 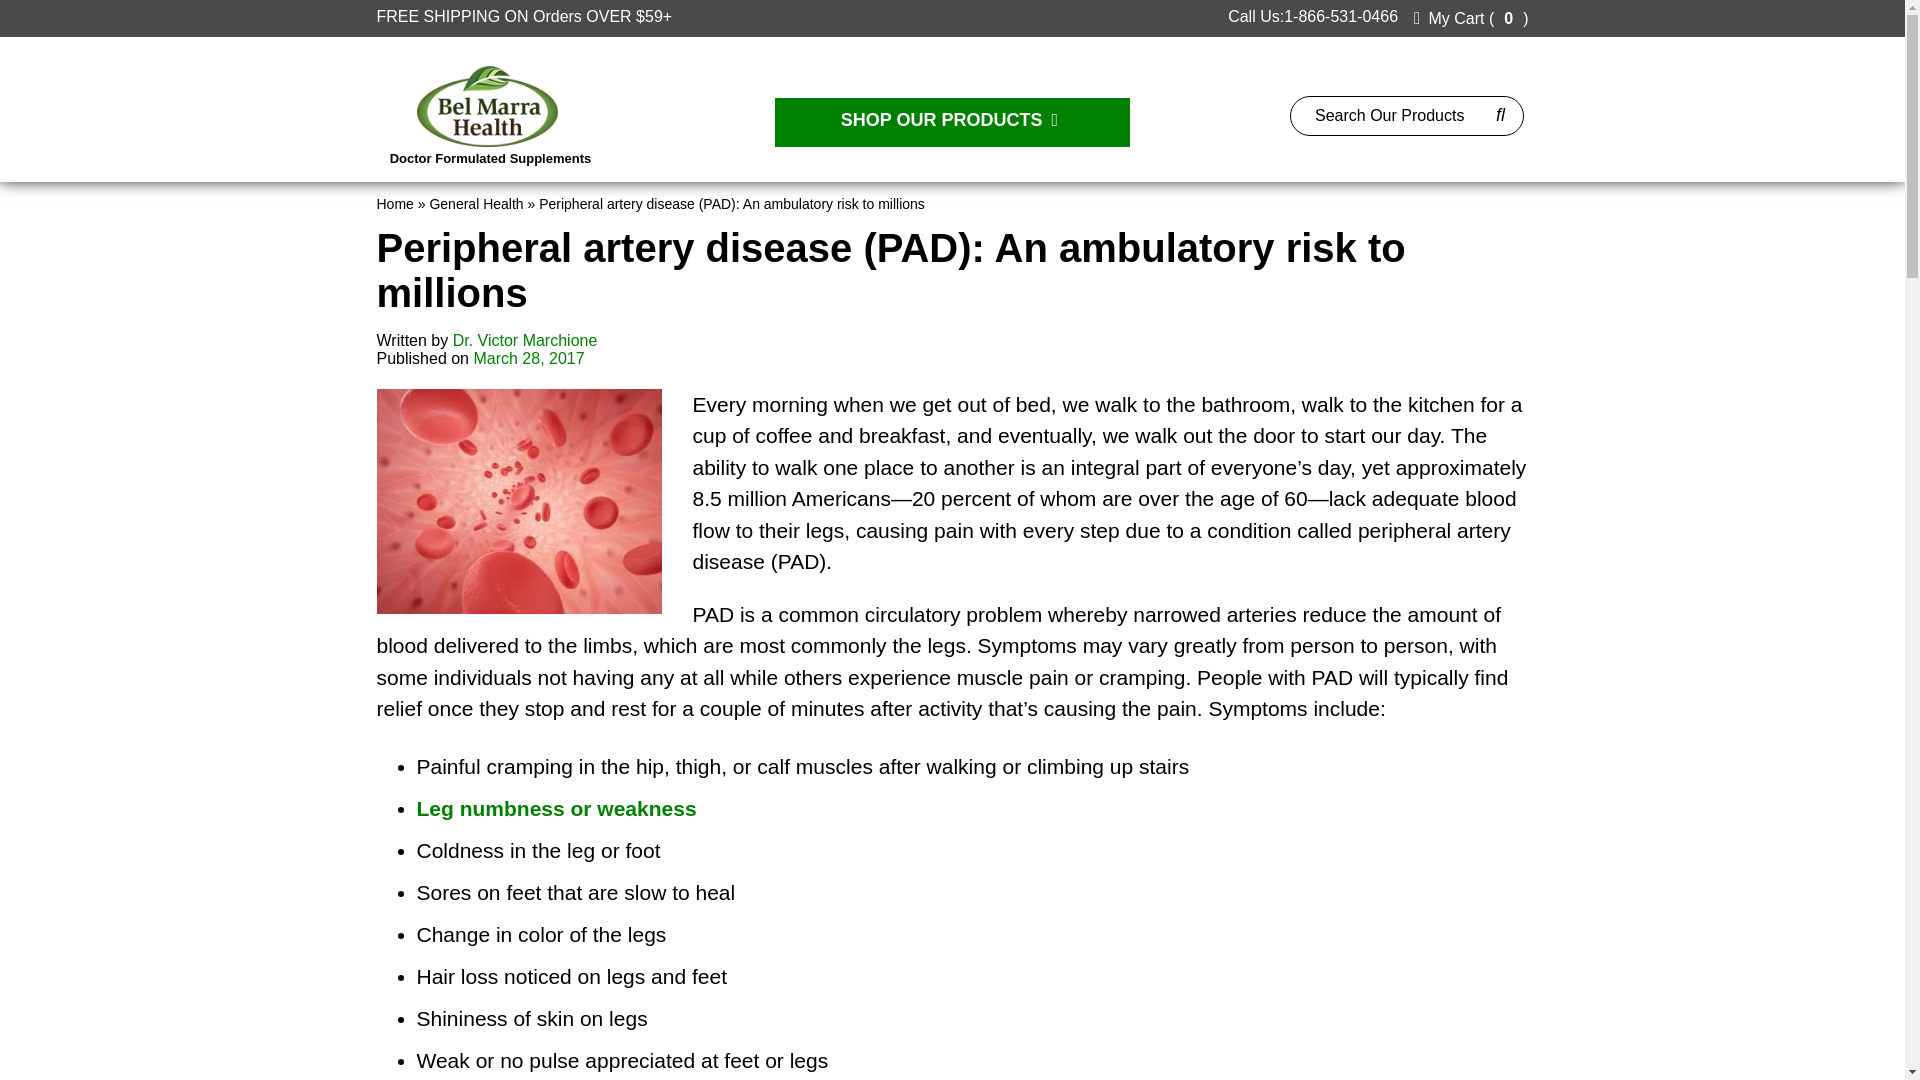 I want to click on Posts by Dr. Victor Marchione, so click(x=525, y=340).